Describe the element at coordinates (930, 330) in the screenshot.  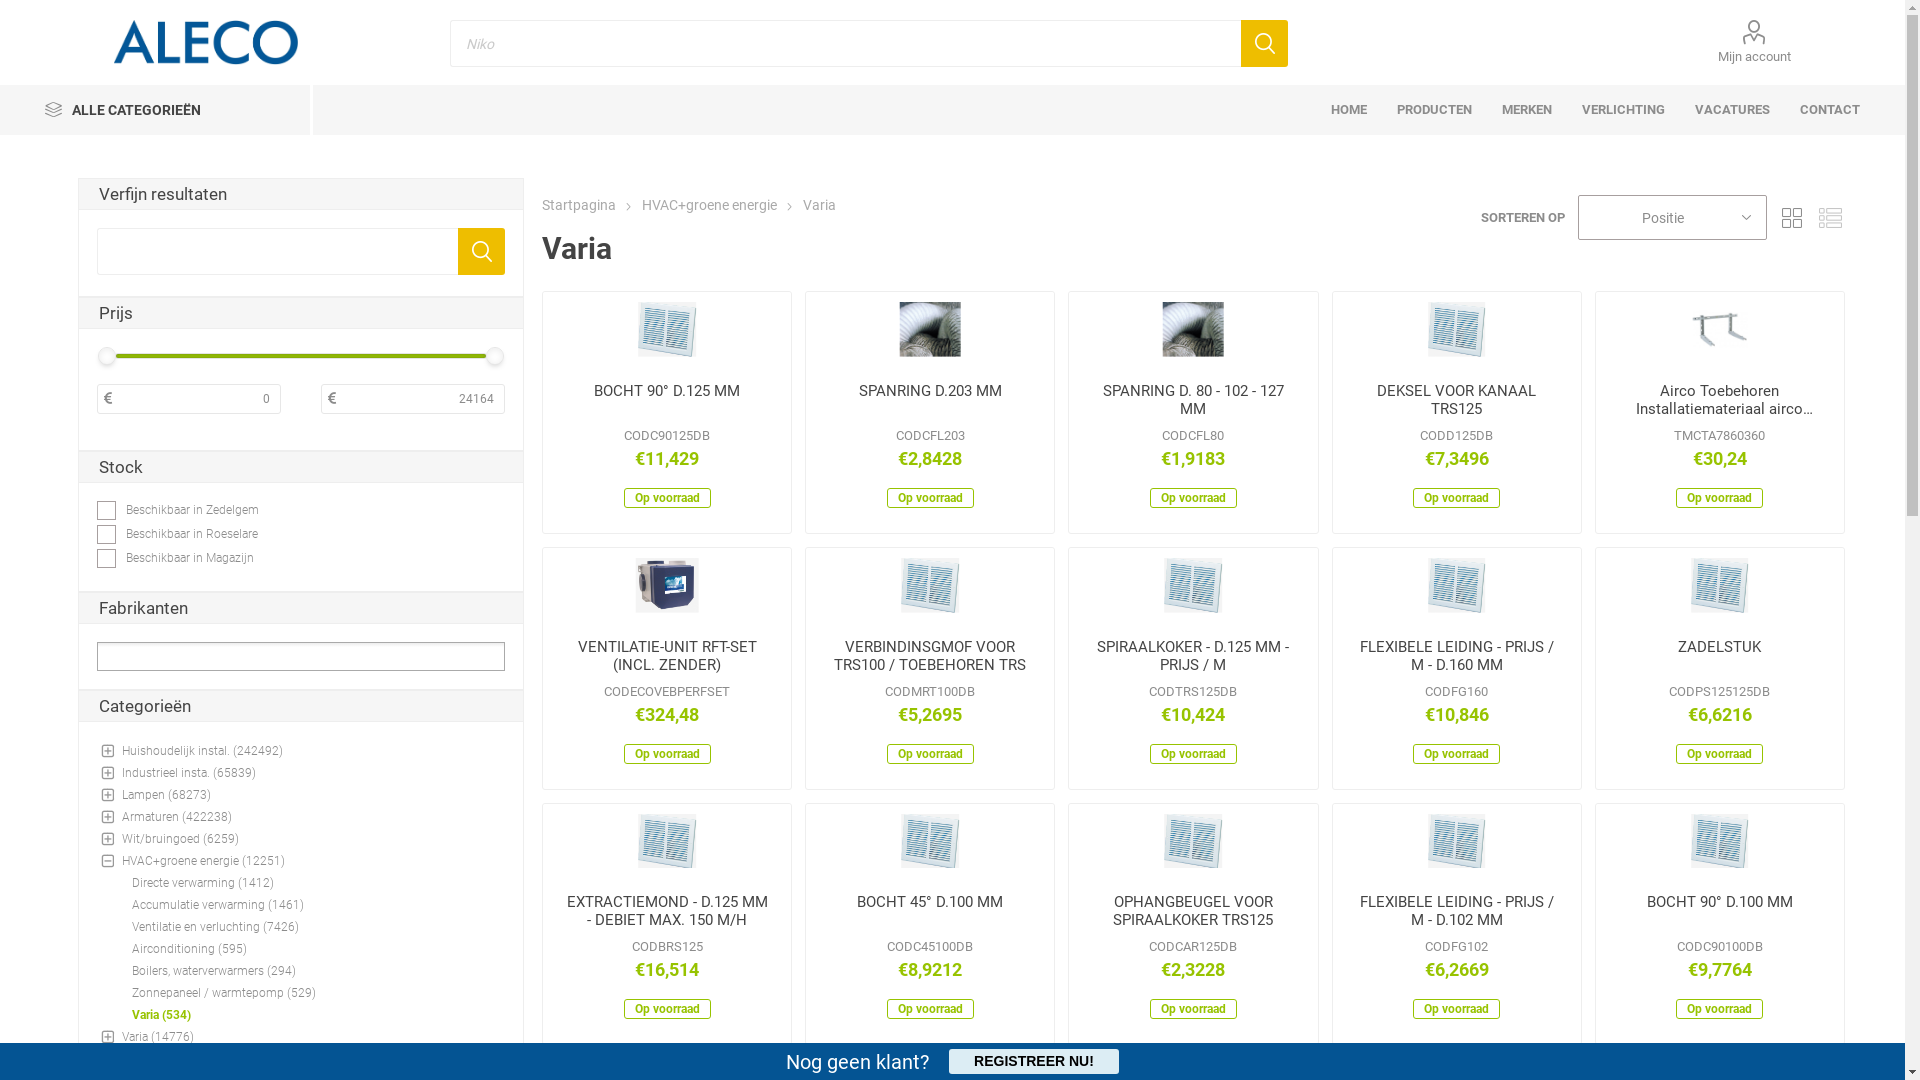
I see `Toon details van SPANRING D.203 MM` at that location.